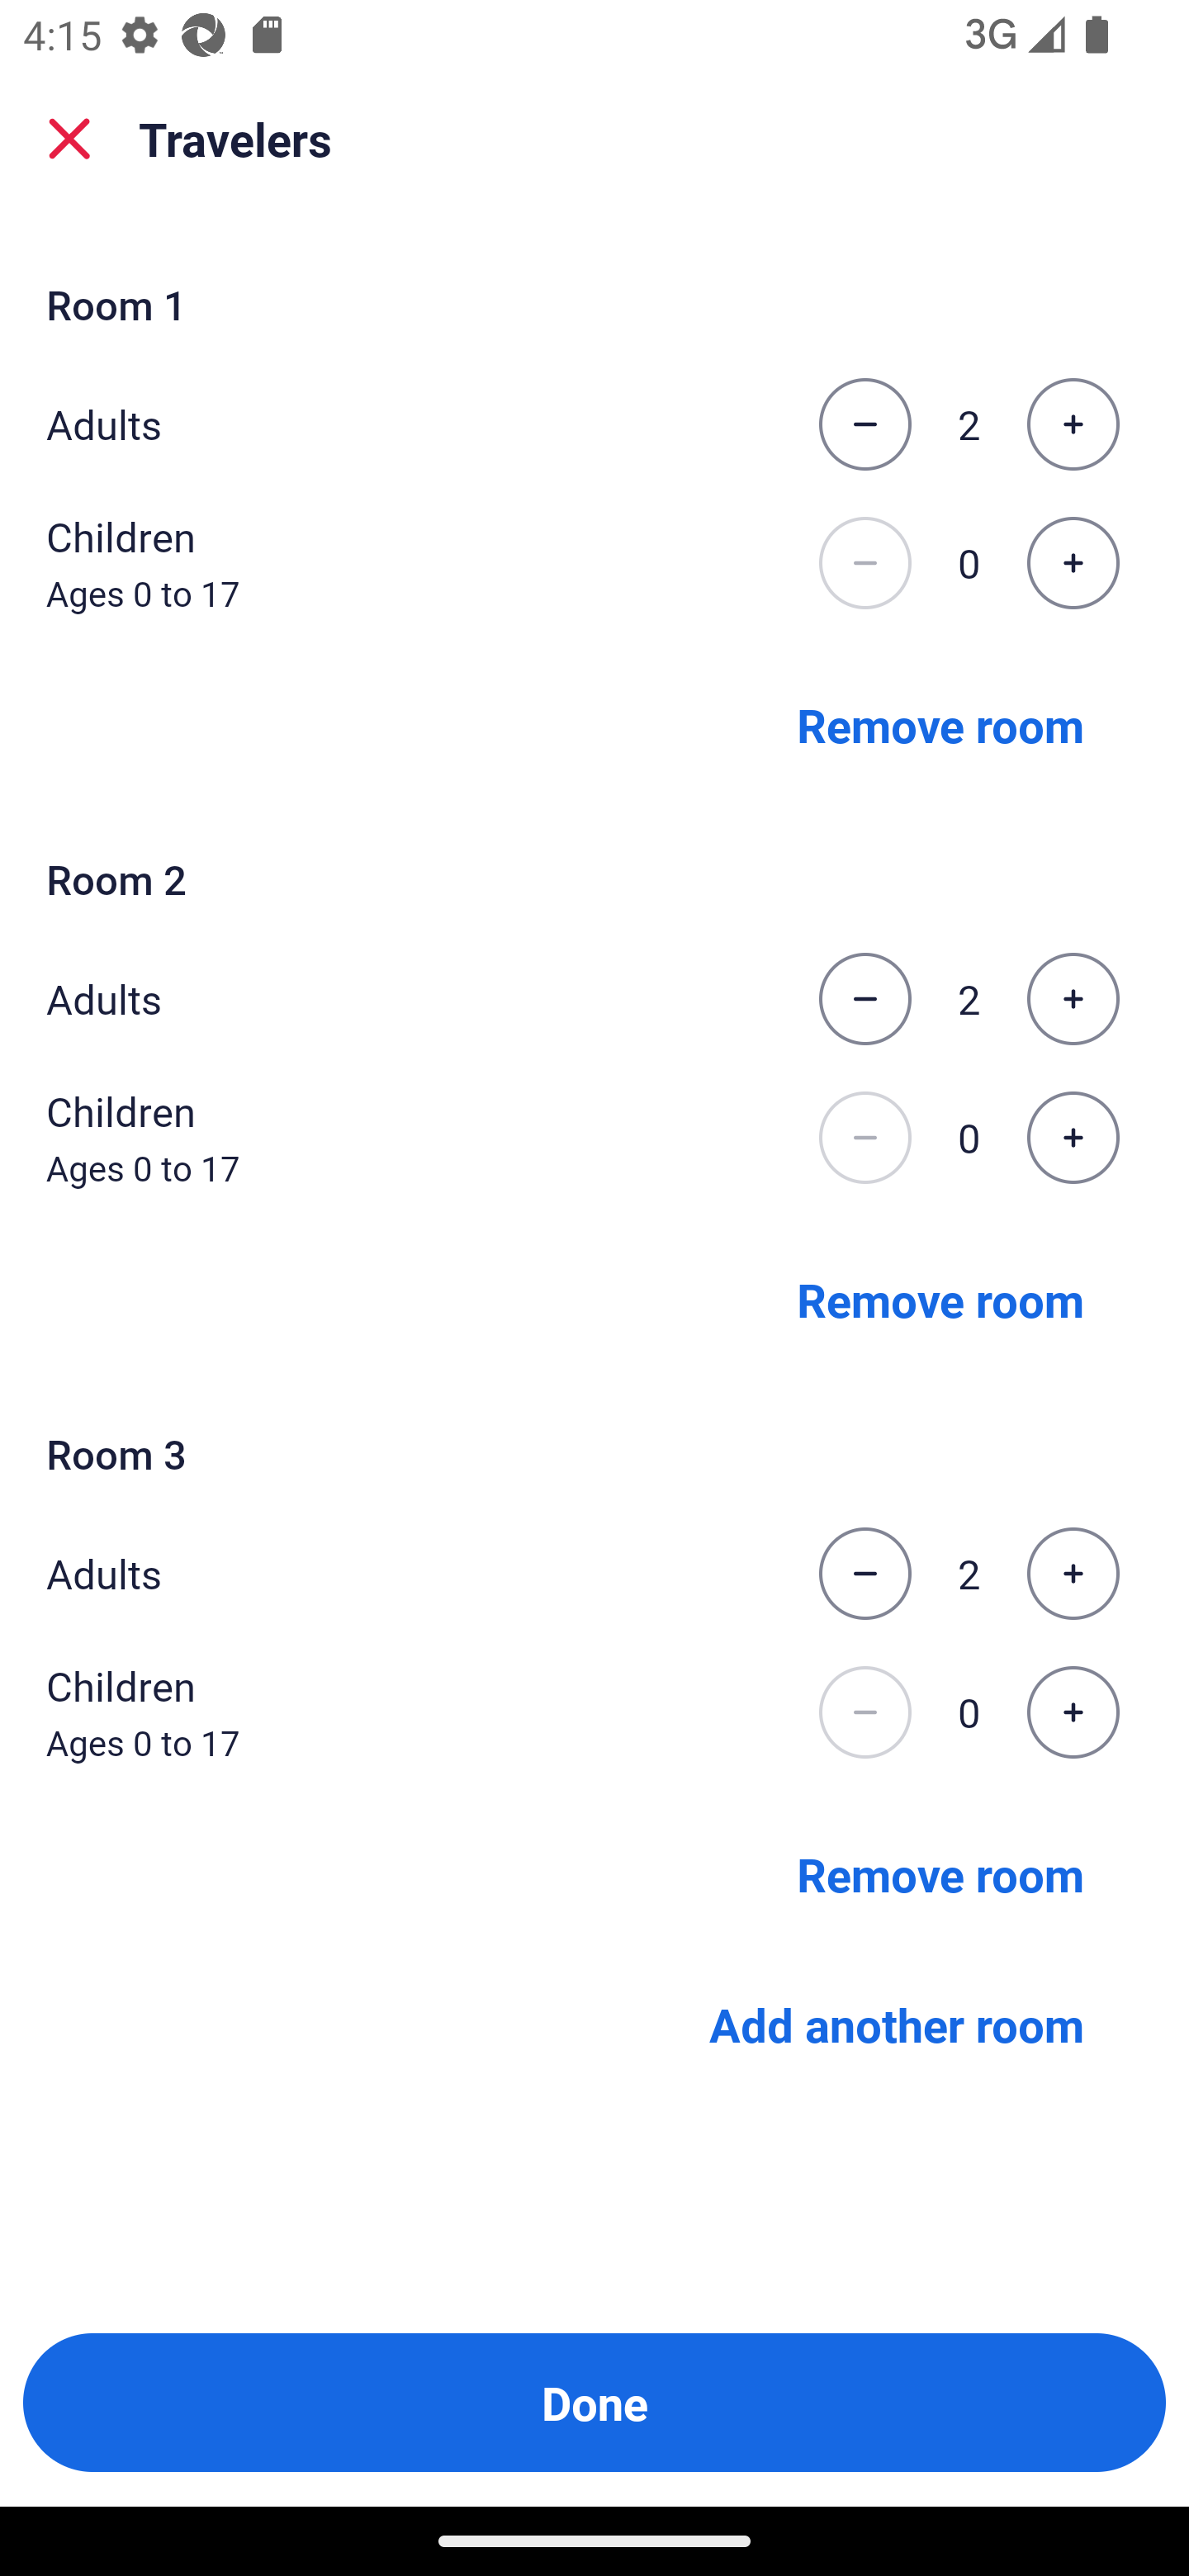 This screenshot has width=1189, height=2576. I want to click on Increase the number of children, so click(1073, 564).